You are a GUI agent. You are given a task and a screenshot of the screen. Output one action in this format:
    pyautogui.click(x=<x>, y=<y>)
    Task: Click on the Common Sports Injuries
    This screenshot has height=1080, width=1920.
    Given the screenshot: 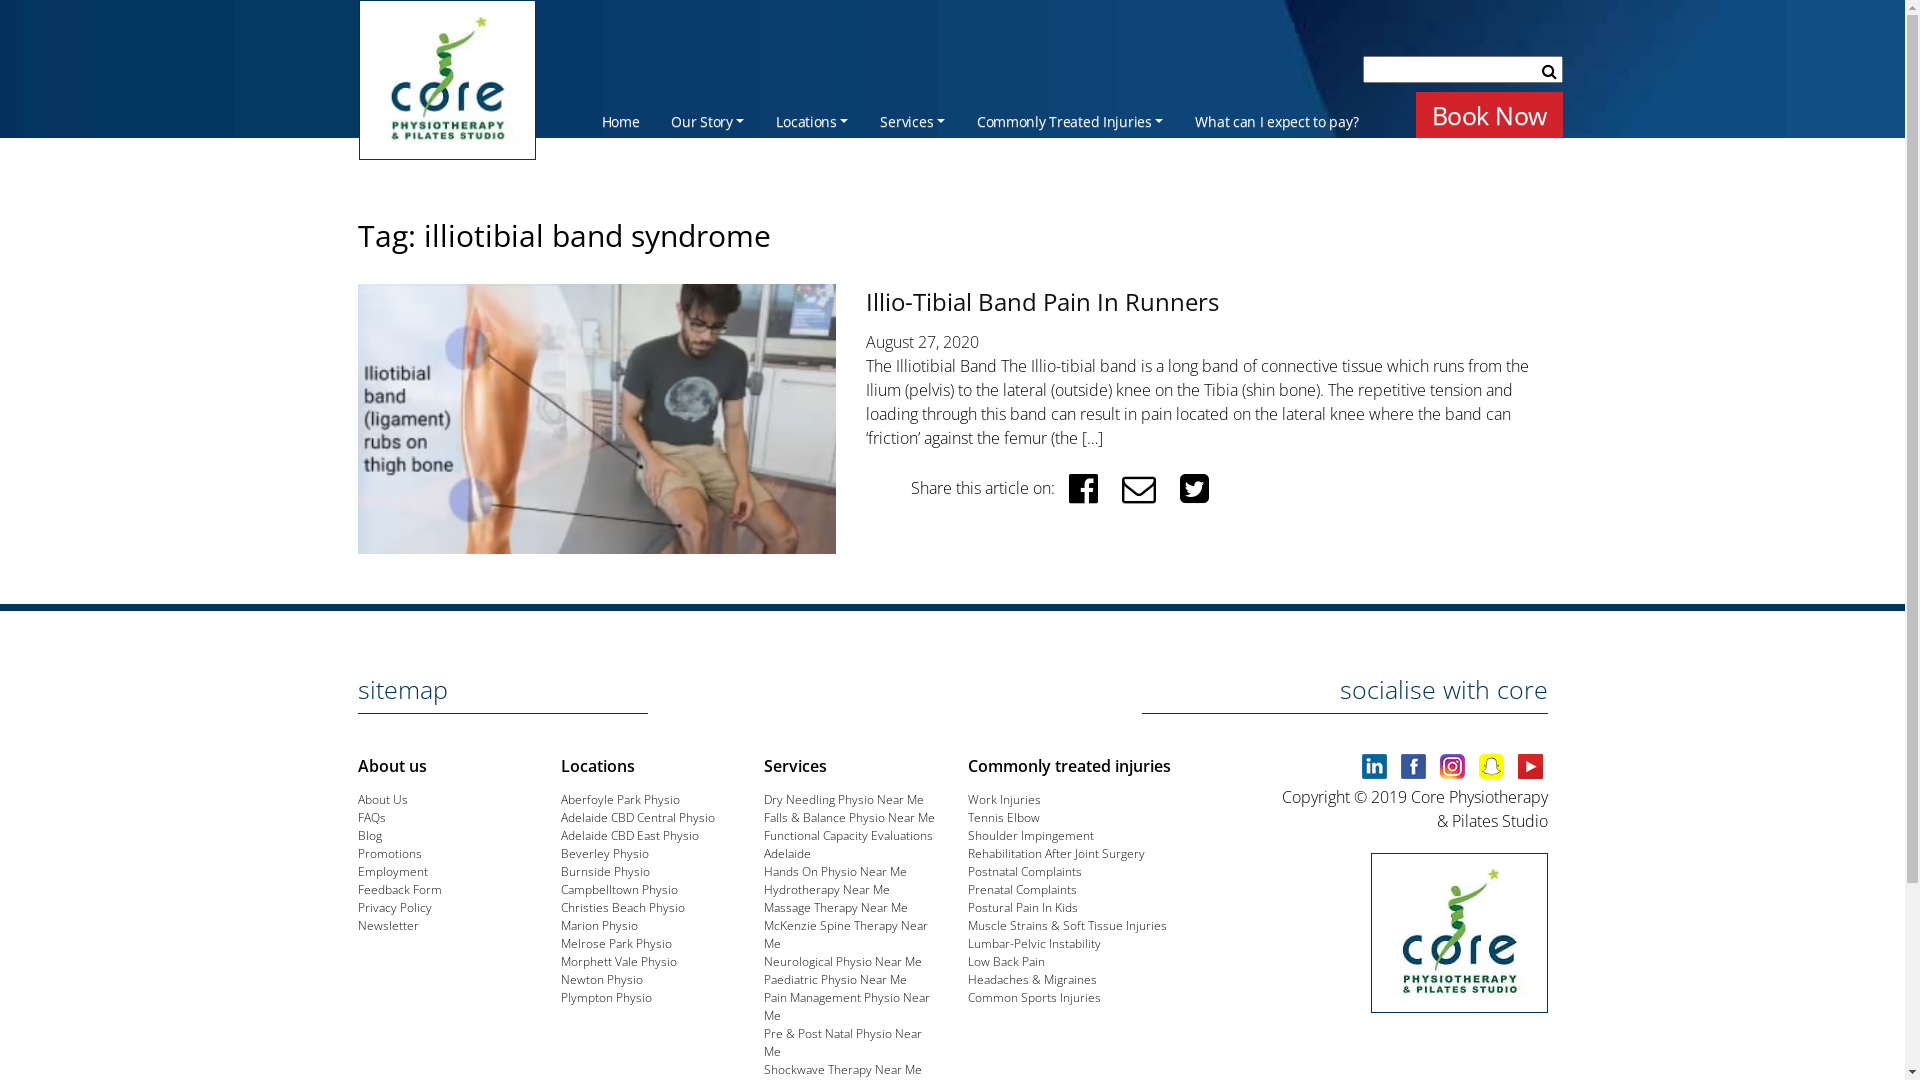 What is the action you would take?
    pyautogui.click(x=1034, y=998)
    